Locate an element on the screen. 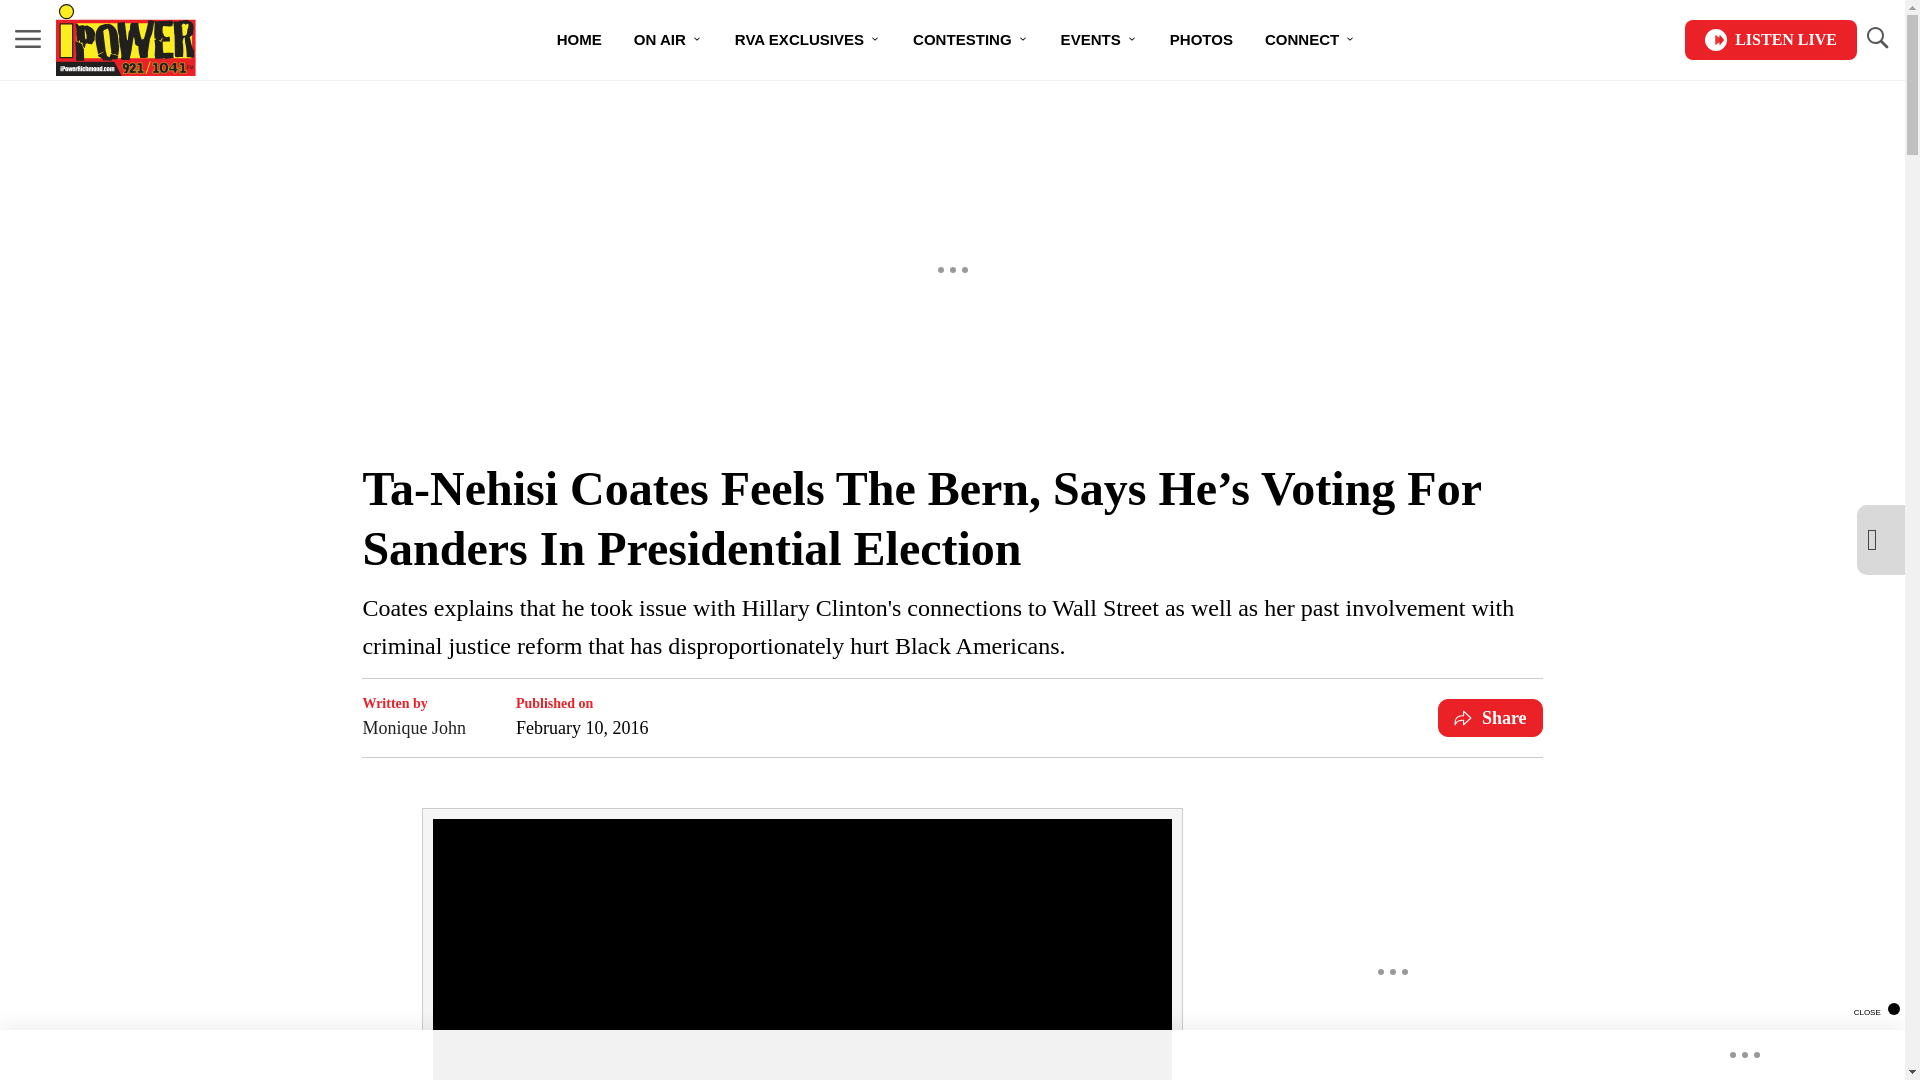 The image size is (1920, 1080). MENU is located at coordinates (28, 38).